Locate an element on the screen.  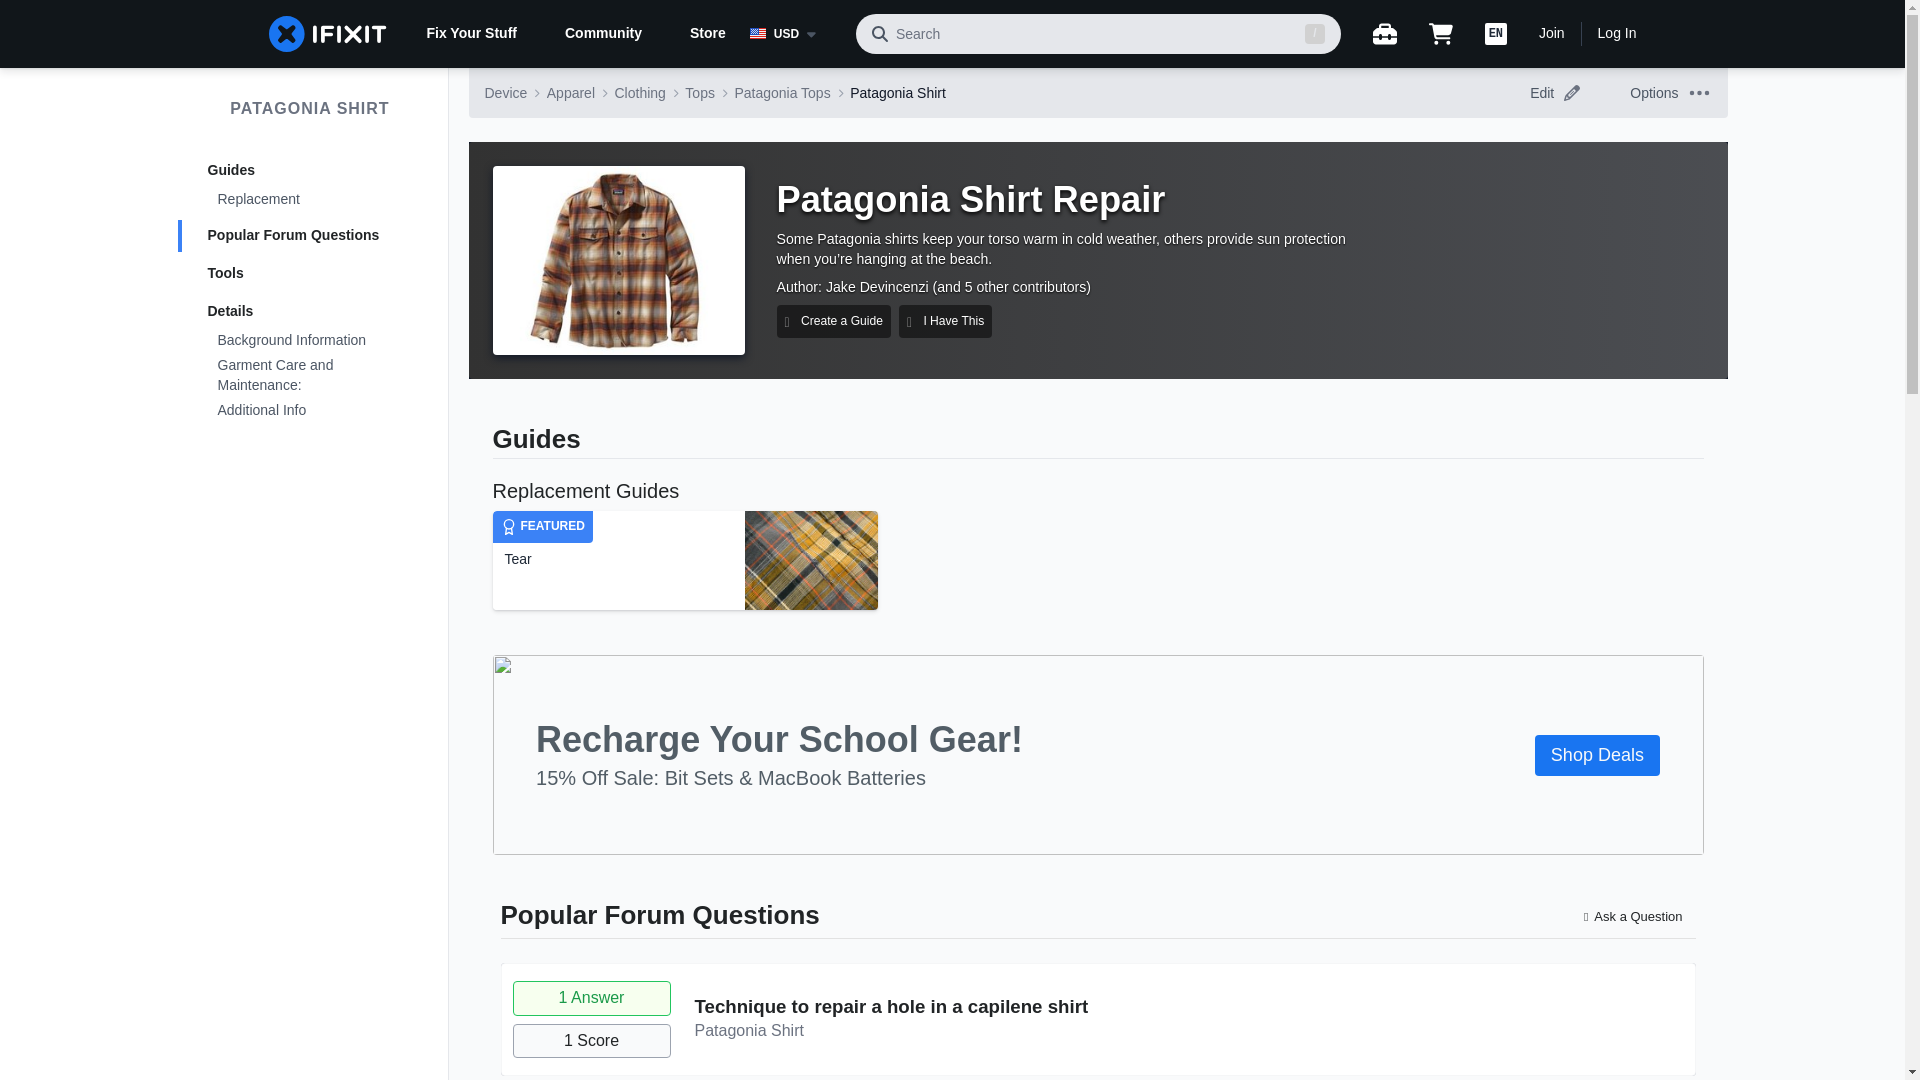
Patagonia Tops is located at coordinates (781, 92).